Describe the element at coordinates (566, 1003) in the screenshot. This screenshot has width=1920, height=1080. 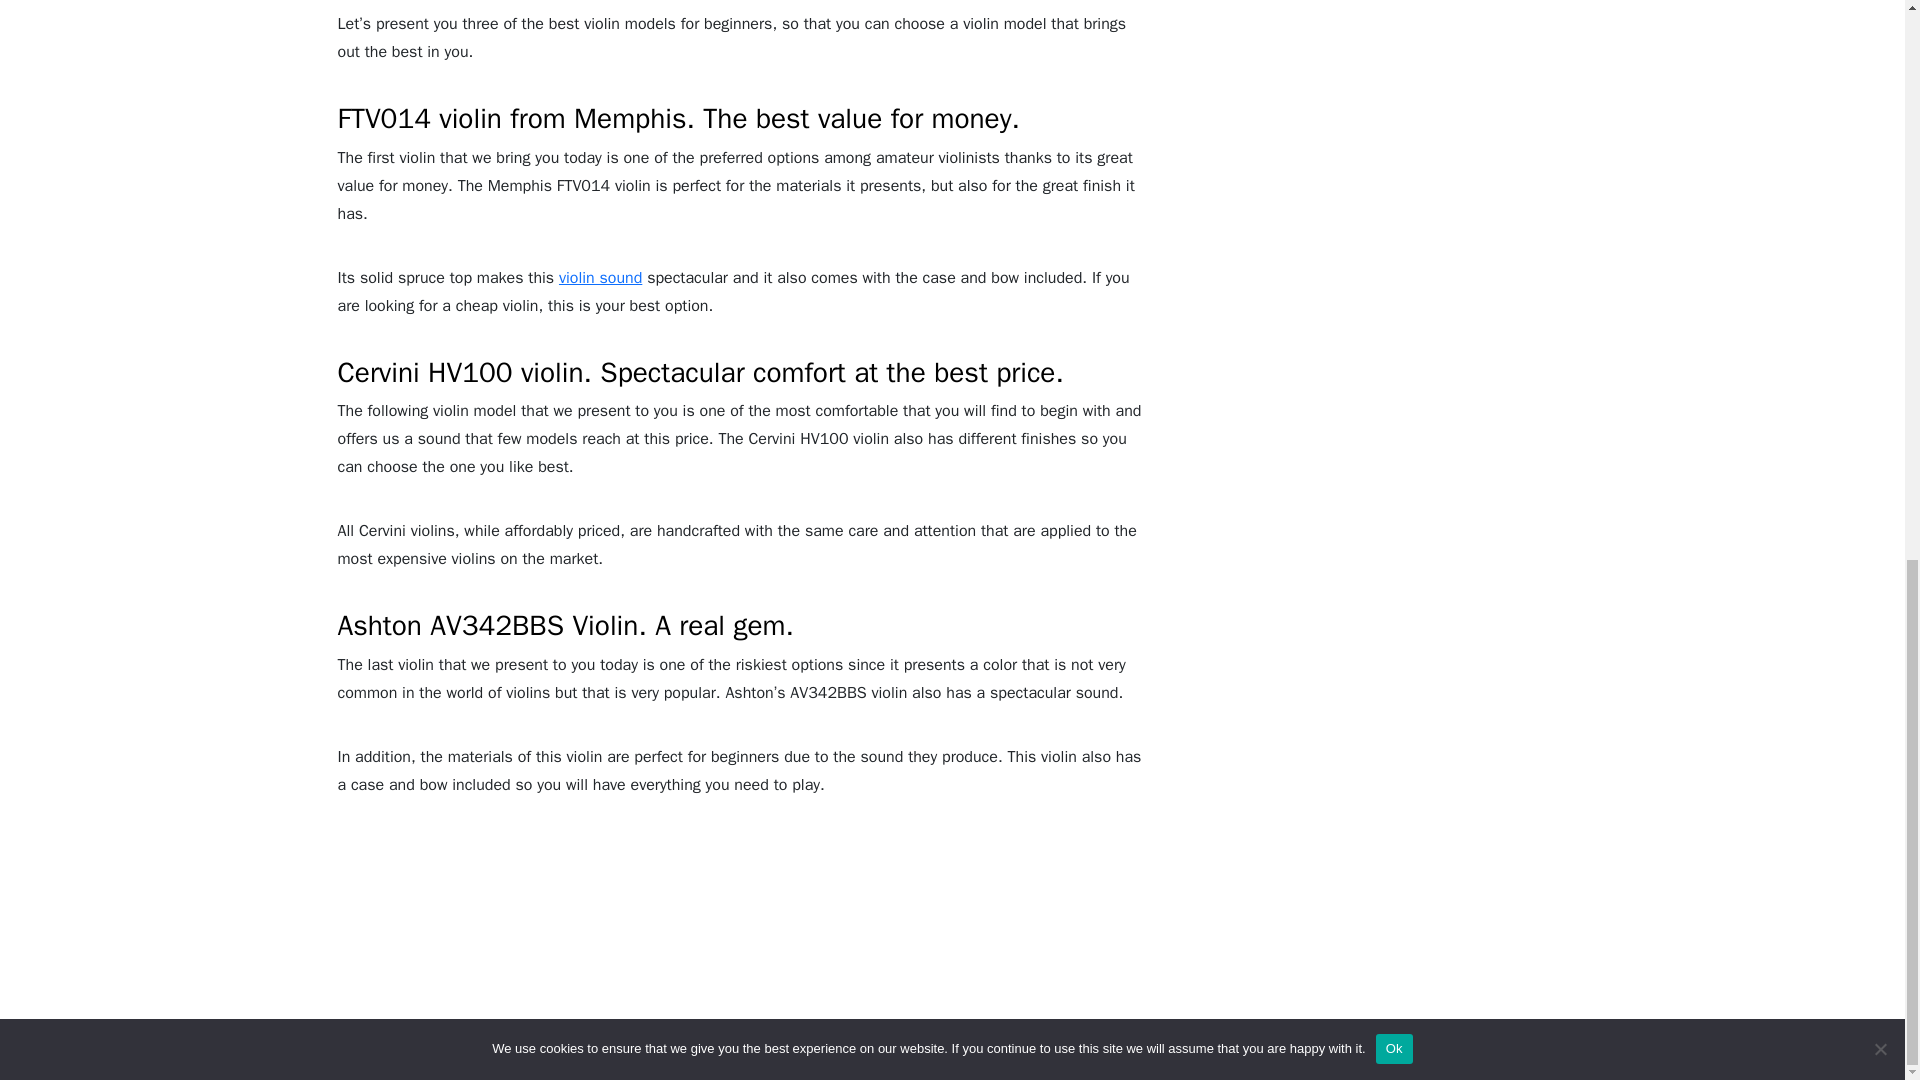
I see `Home` at that location.